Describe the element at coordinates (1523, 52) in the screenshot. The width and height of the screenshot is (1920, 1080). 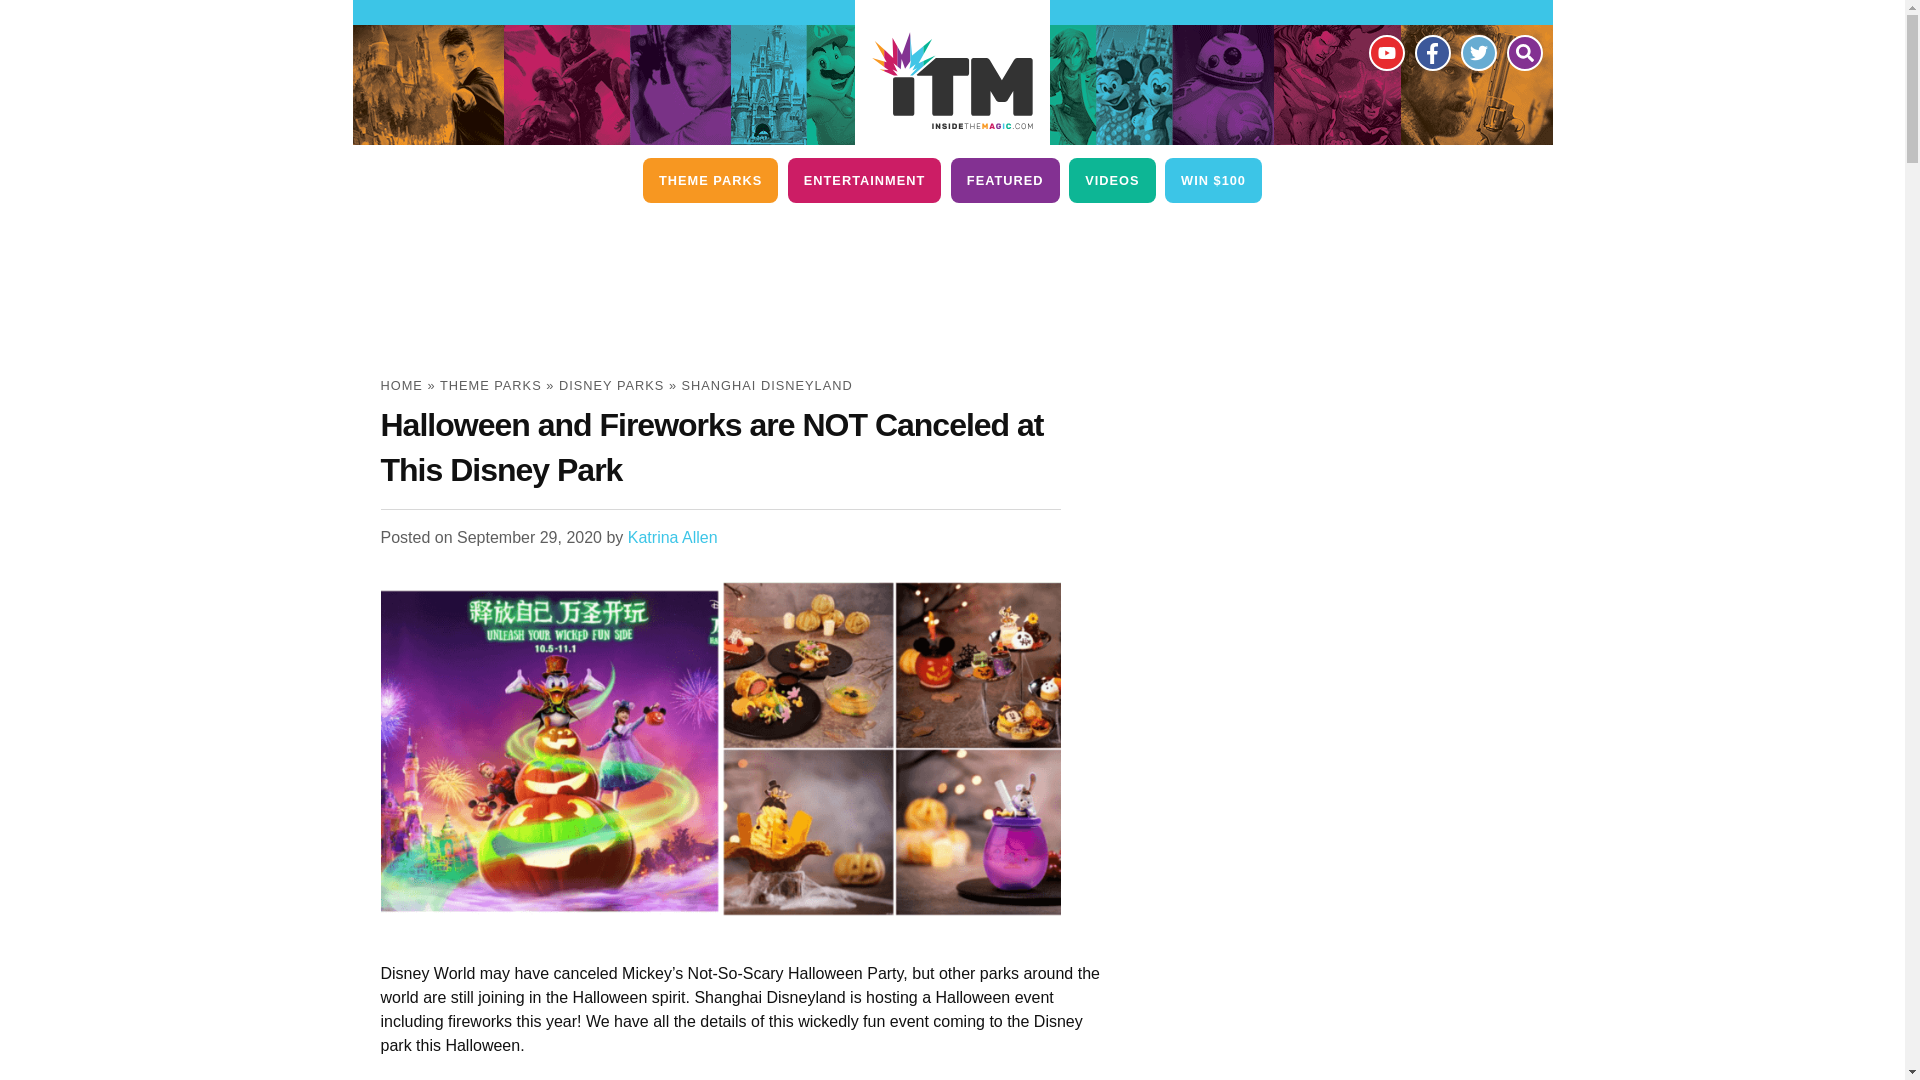
I see `Search` at that location.